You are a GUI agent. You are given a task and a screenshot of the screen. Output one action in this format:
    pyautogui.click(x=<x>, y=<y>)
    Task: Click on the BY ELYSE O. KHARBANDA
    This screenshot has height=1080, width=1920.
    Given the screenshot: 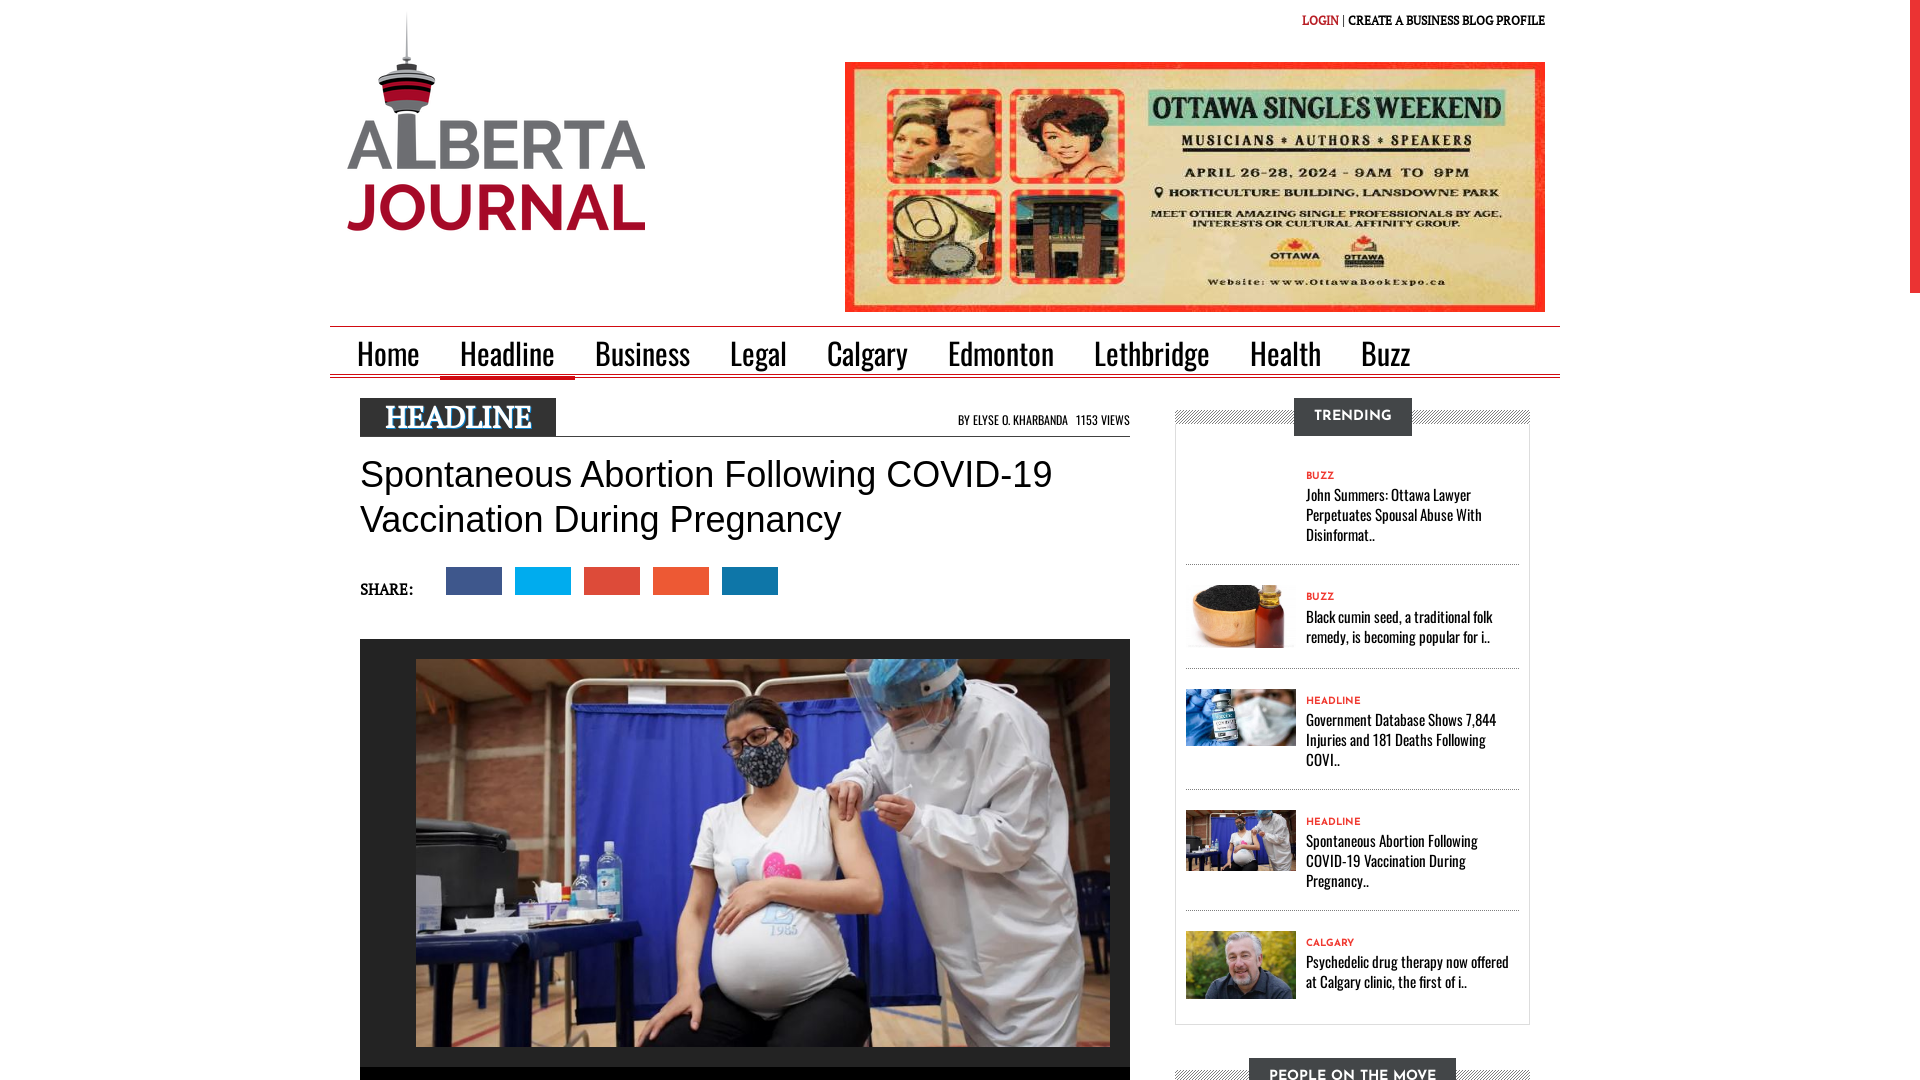 What is the action you would take?
    pyautogui.click(x=1012, y=420)
    